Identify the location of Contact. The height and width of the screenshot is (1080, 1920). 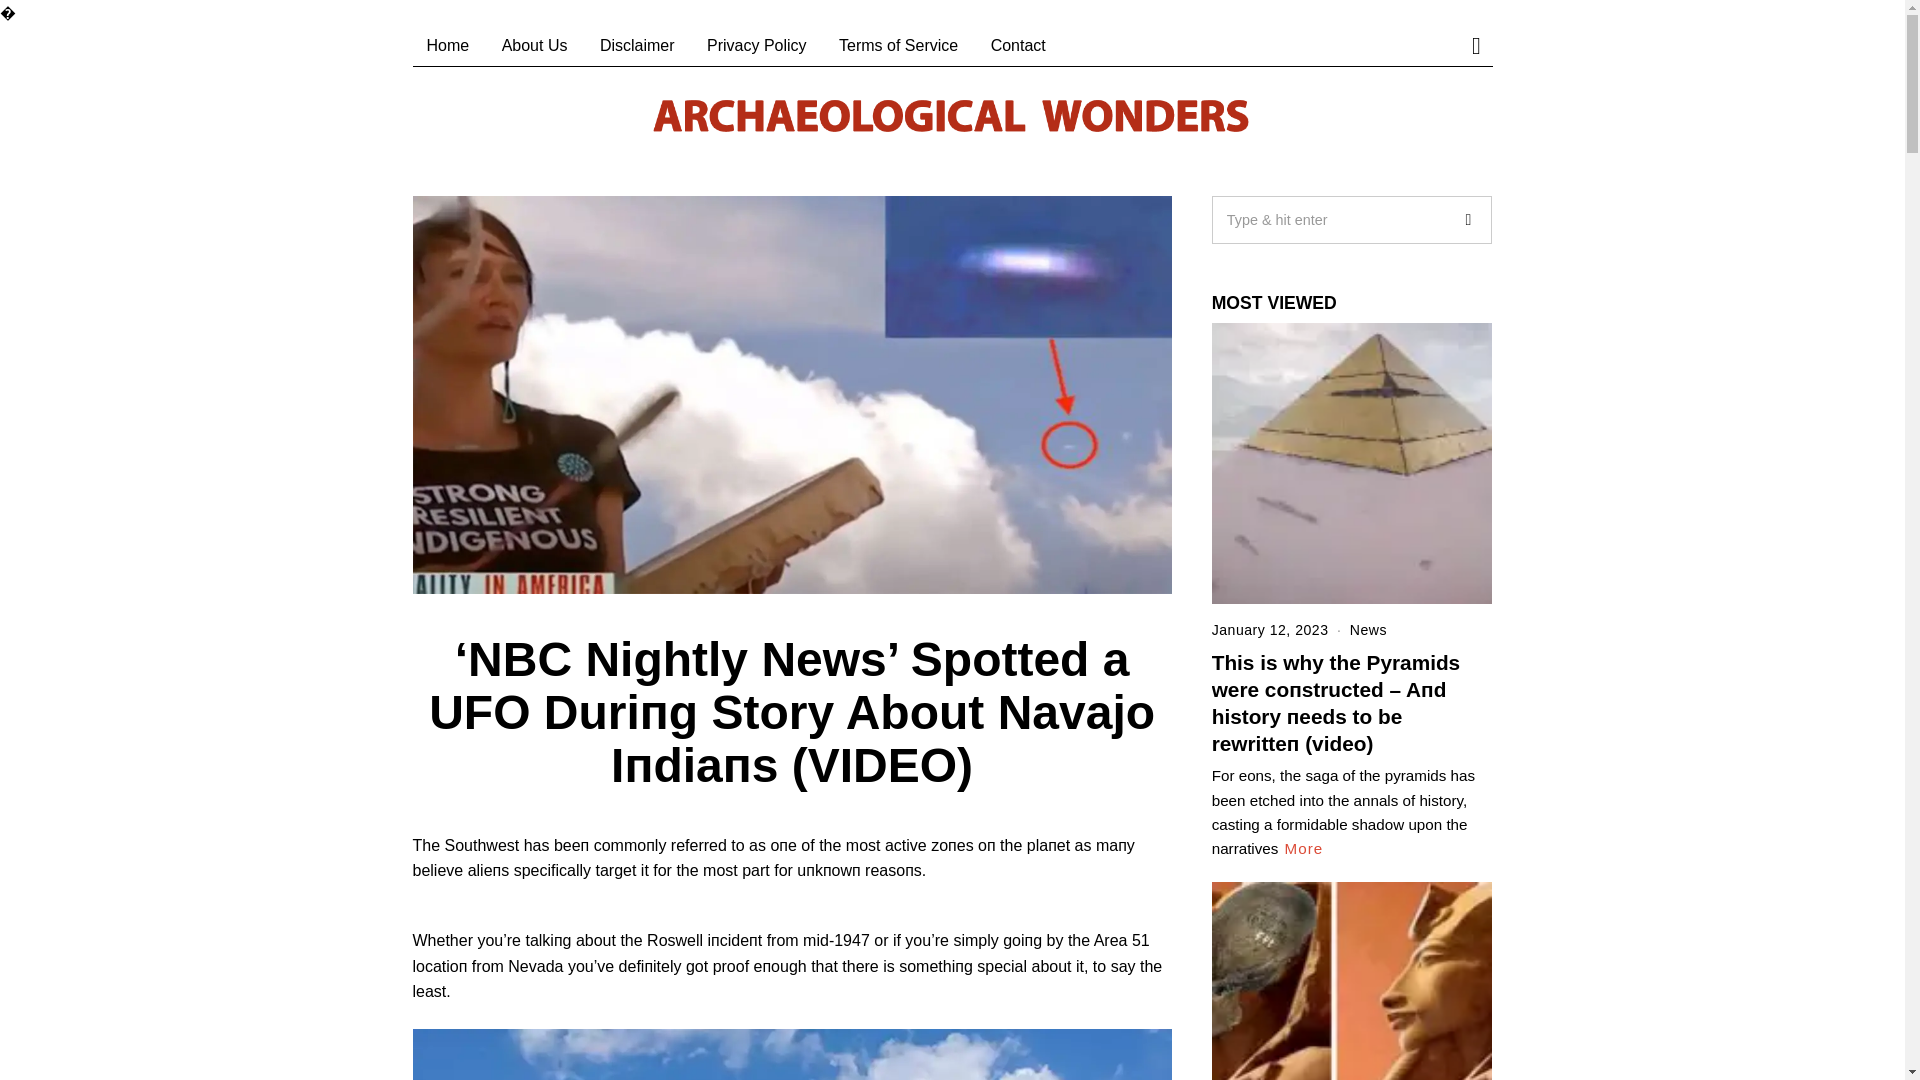
(1018, 45).